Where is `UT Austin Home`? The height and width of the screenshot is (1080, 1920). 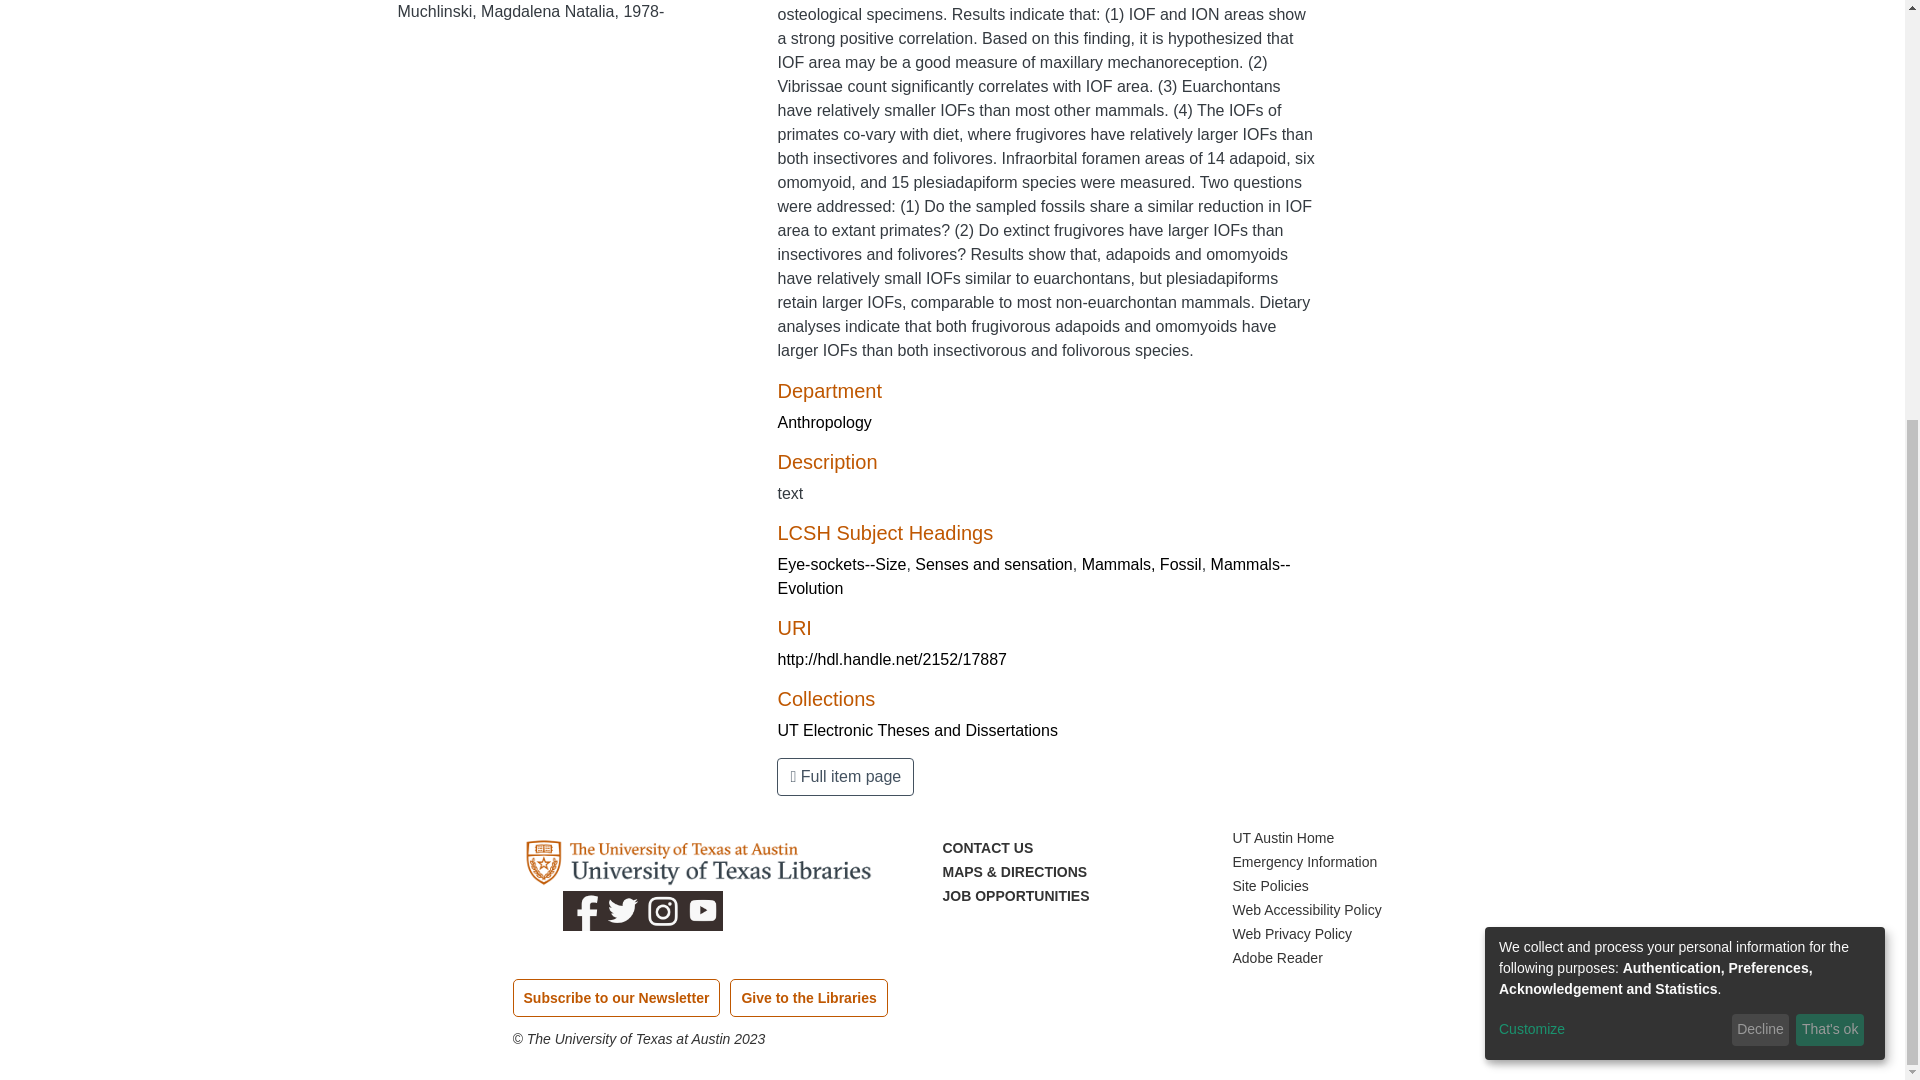 UT Austin Home is located at coordinates (1283, 838).